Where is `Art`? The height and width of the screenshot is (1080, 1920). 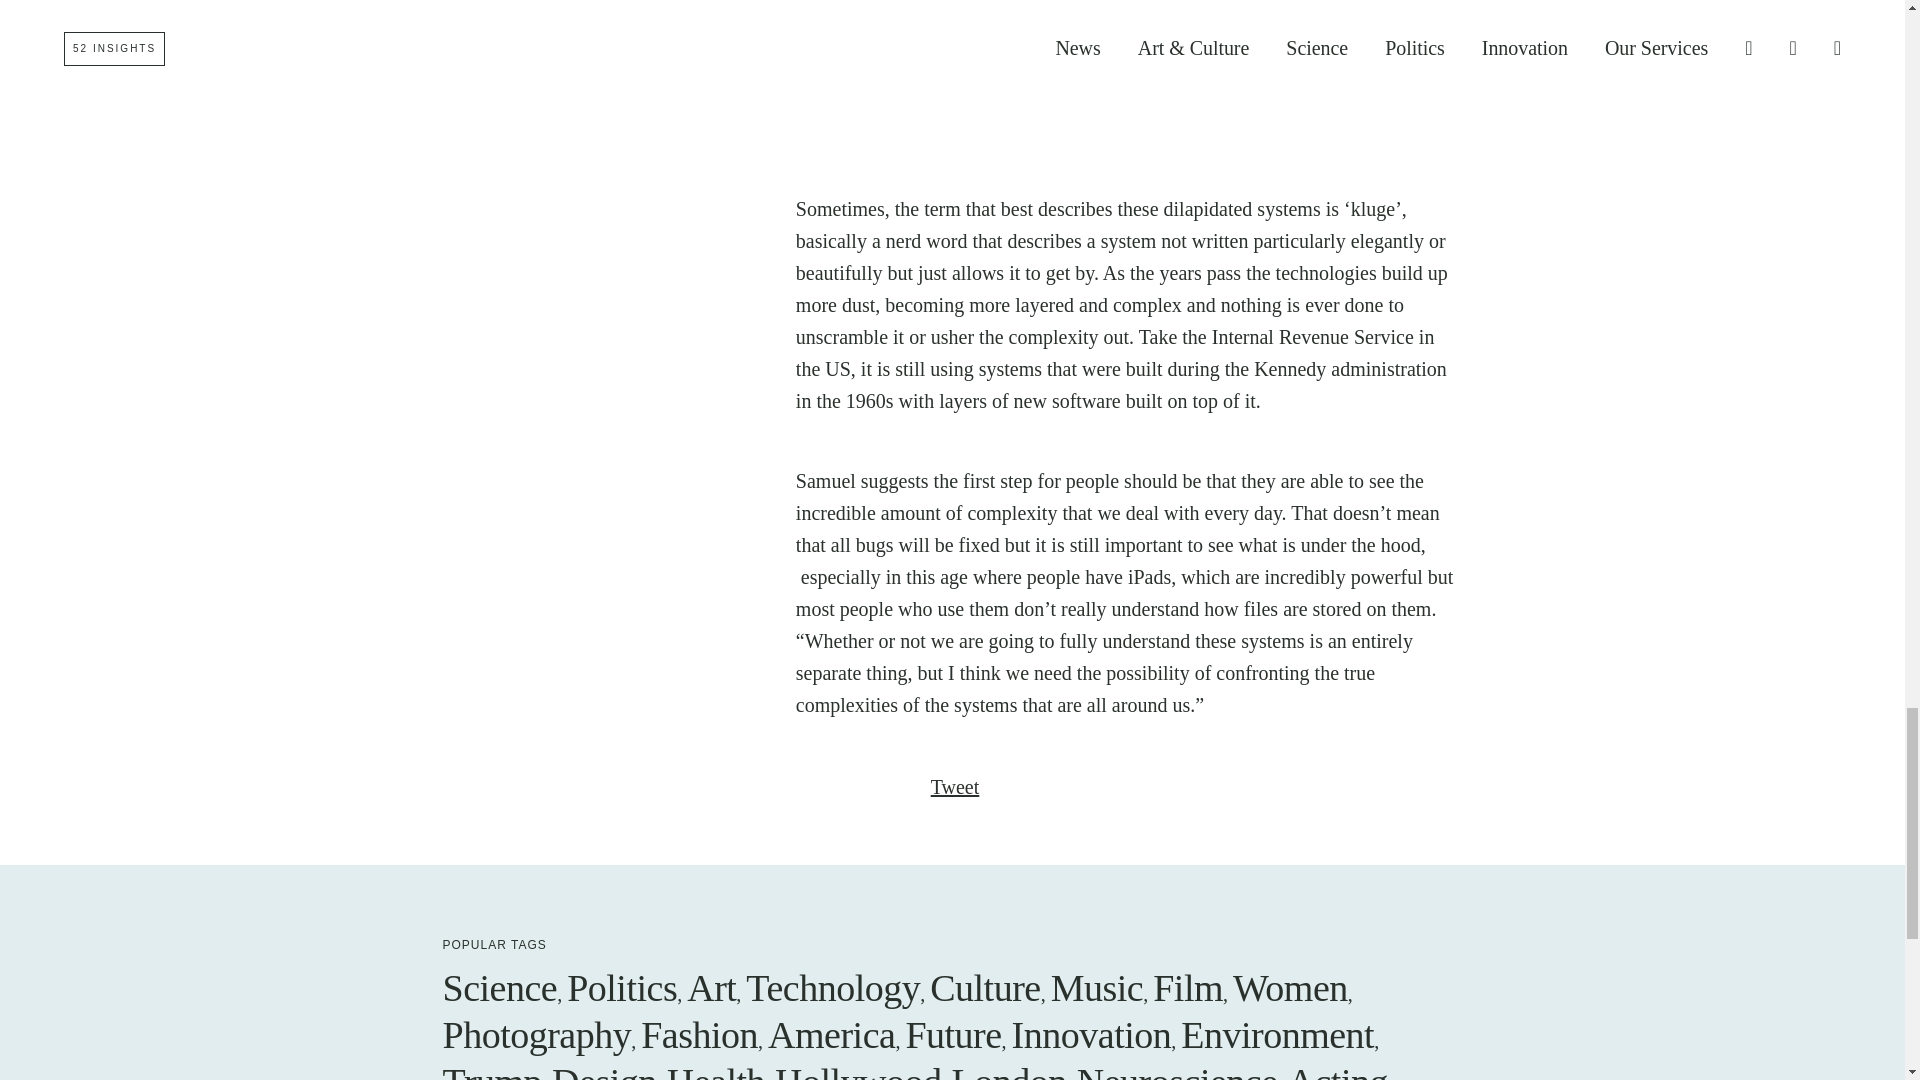 Art is located at coordinates (711, 987).